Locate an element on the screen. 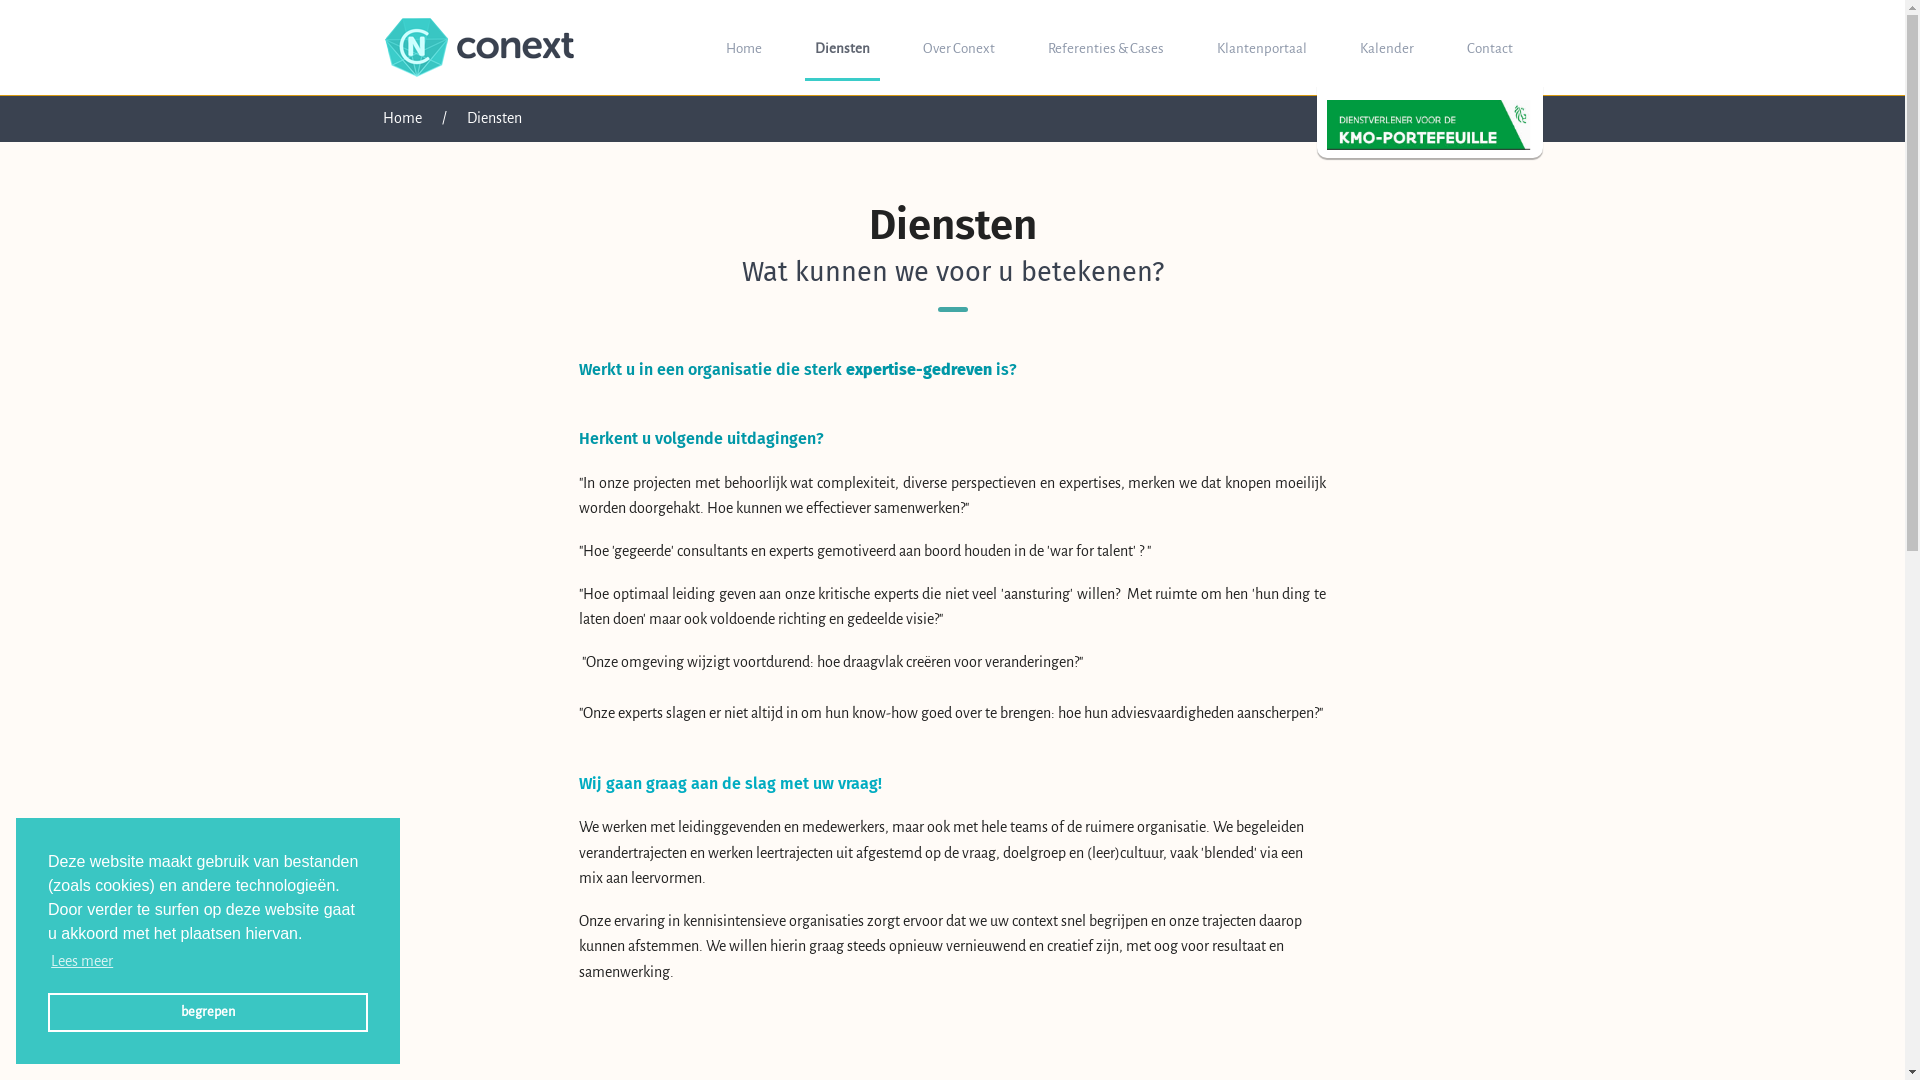 The image size is (1920, 1080). Diensten is located at coordinates (494, 118).